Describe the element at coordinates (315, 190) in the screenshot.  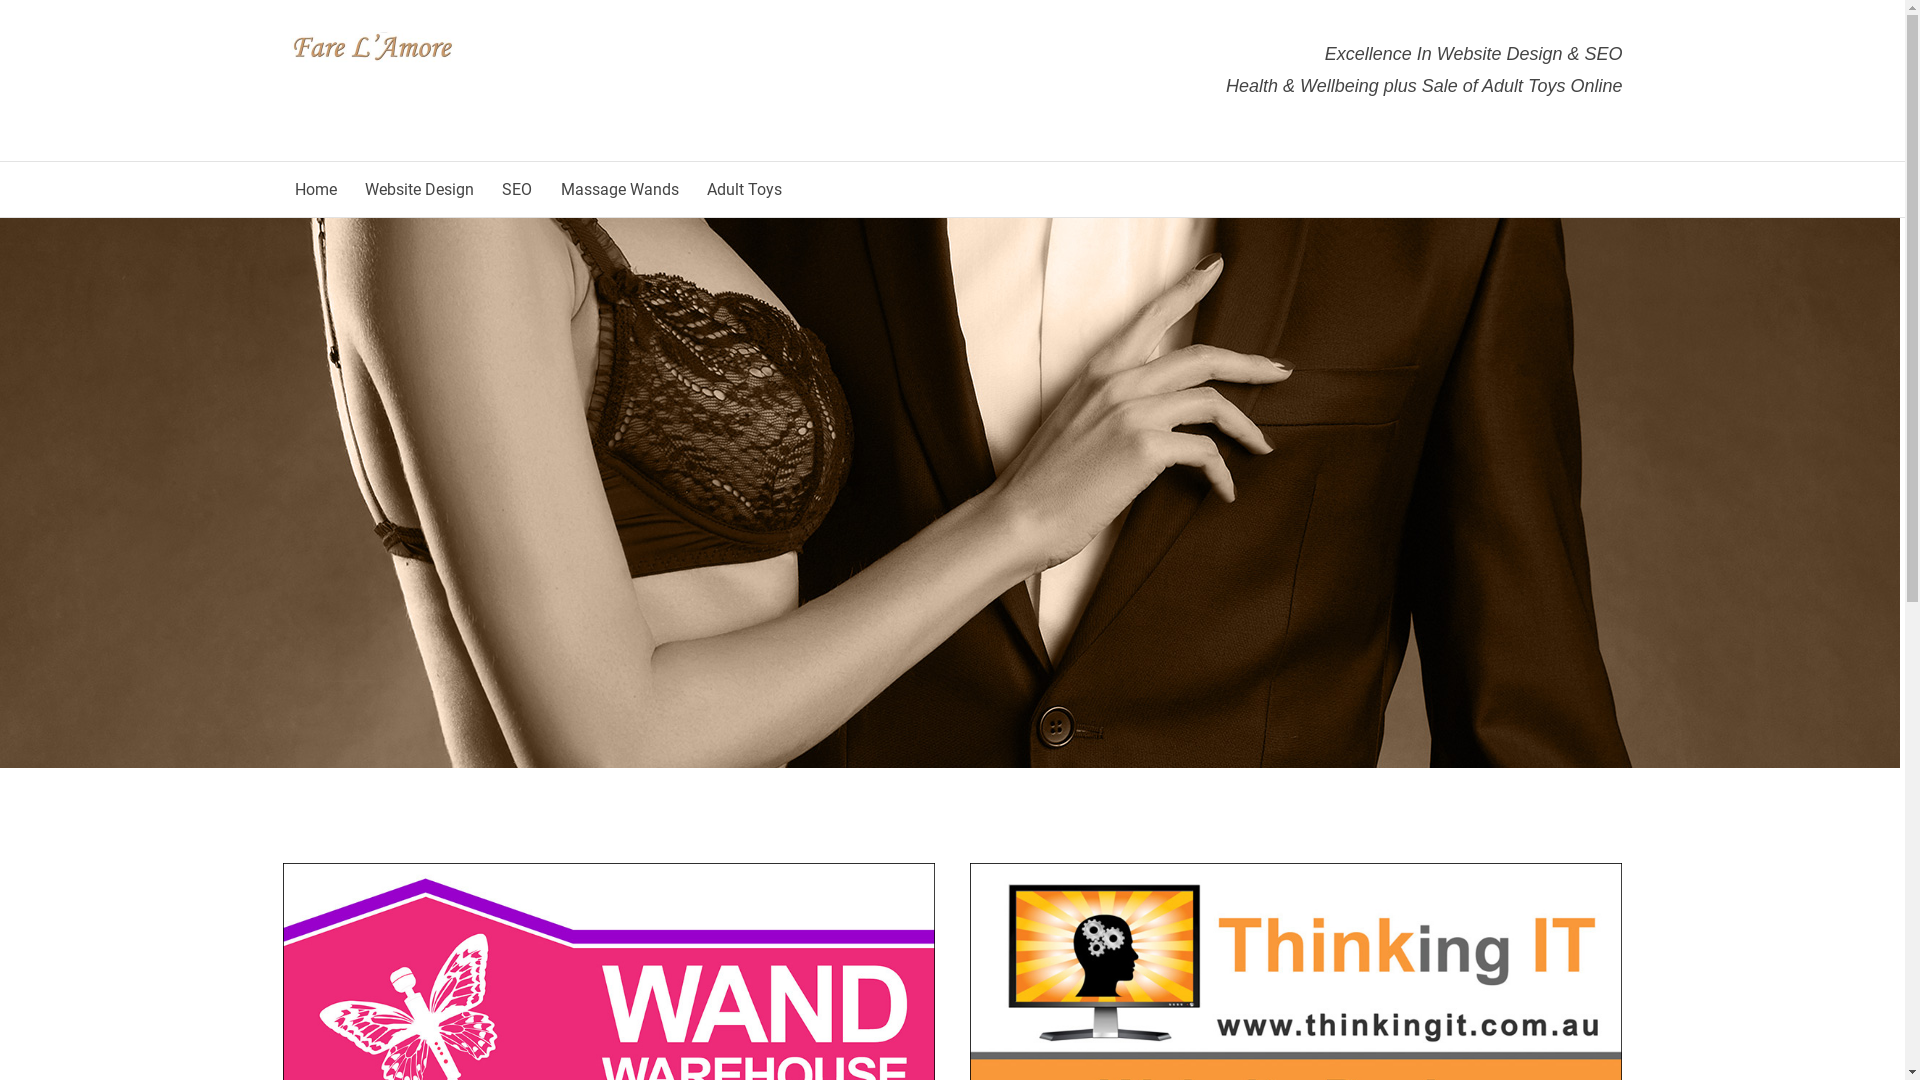
I see `Home` at that location.